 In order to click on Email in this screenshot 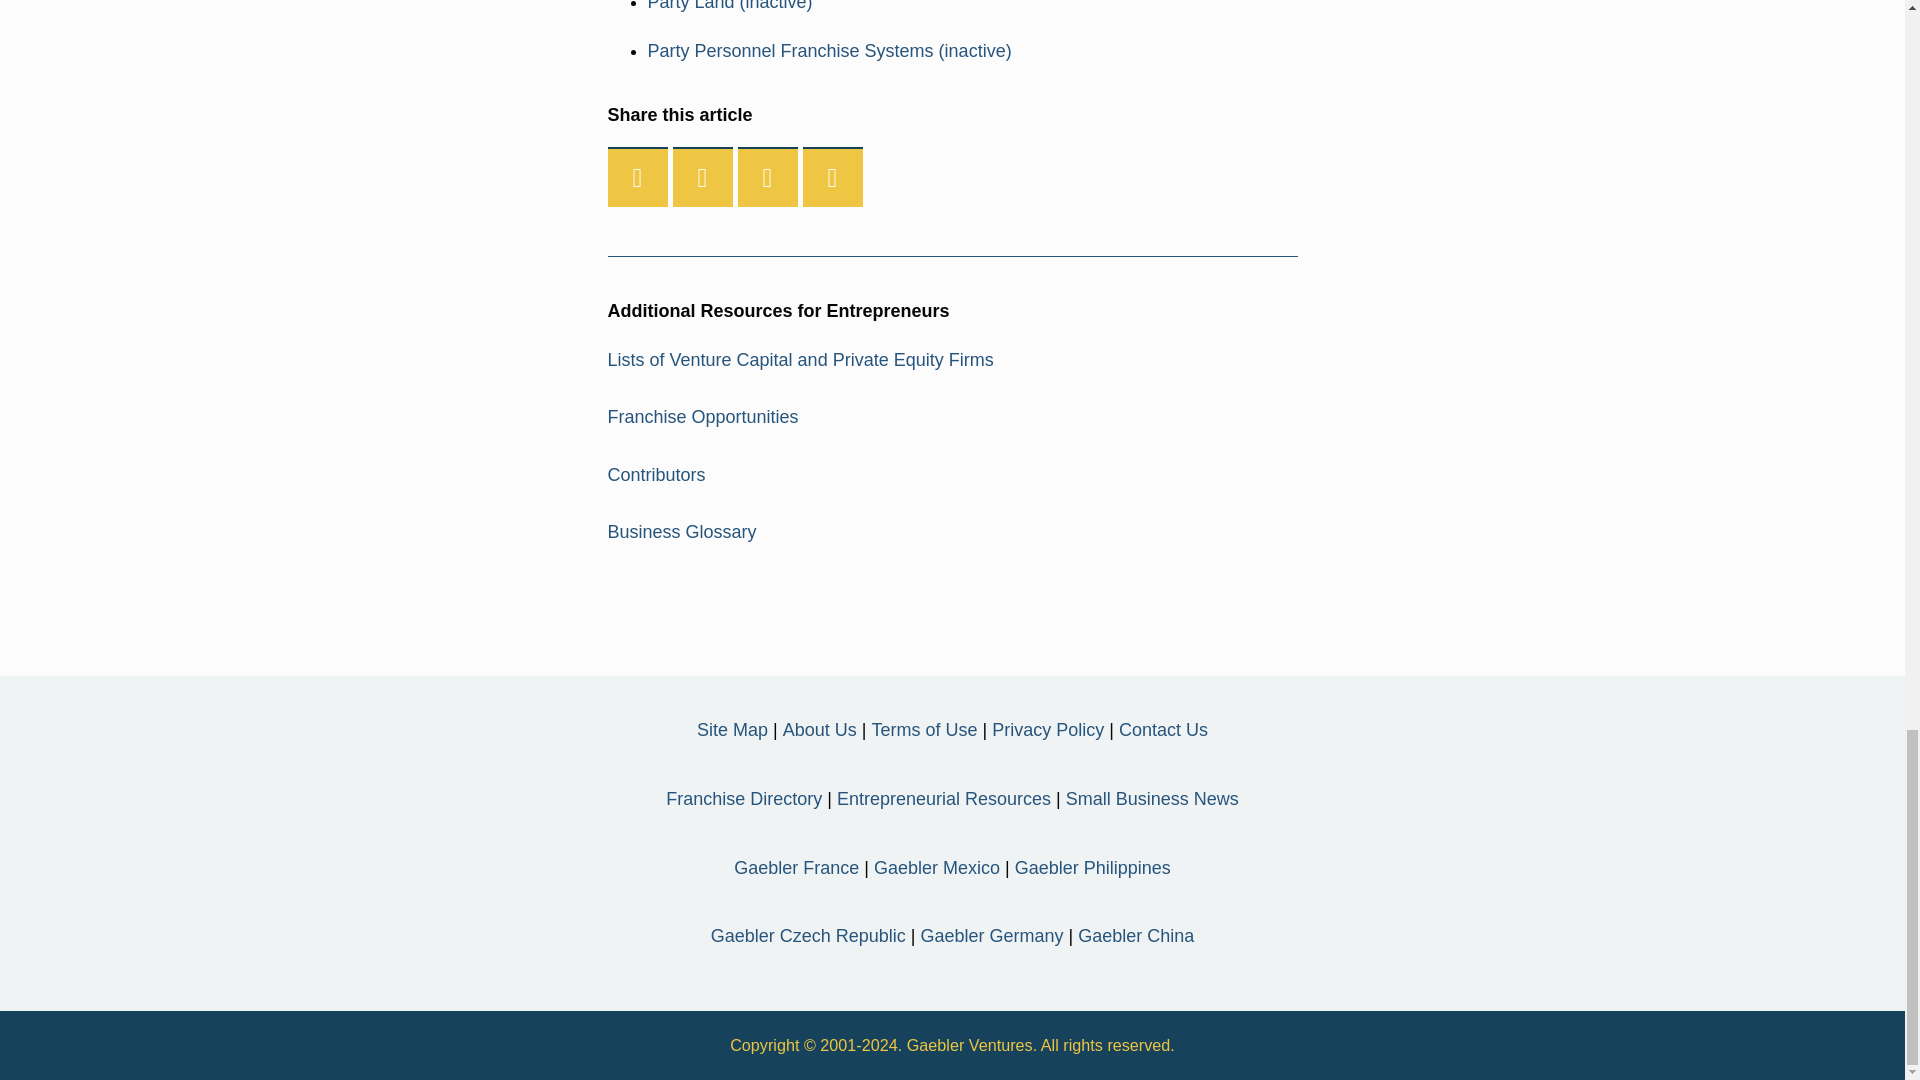, I will do `click(832, 178)`.